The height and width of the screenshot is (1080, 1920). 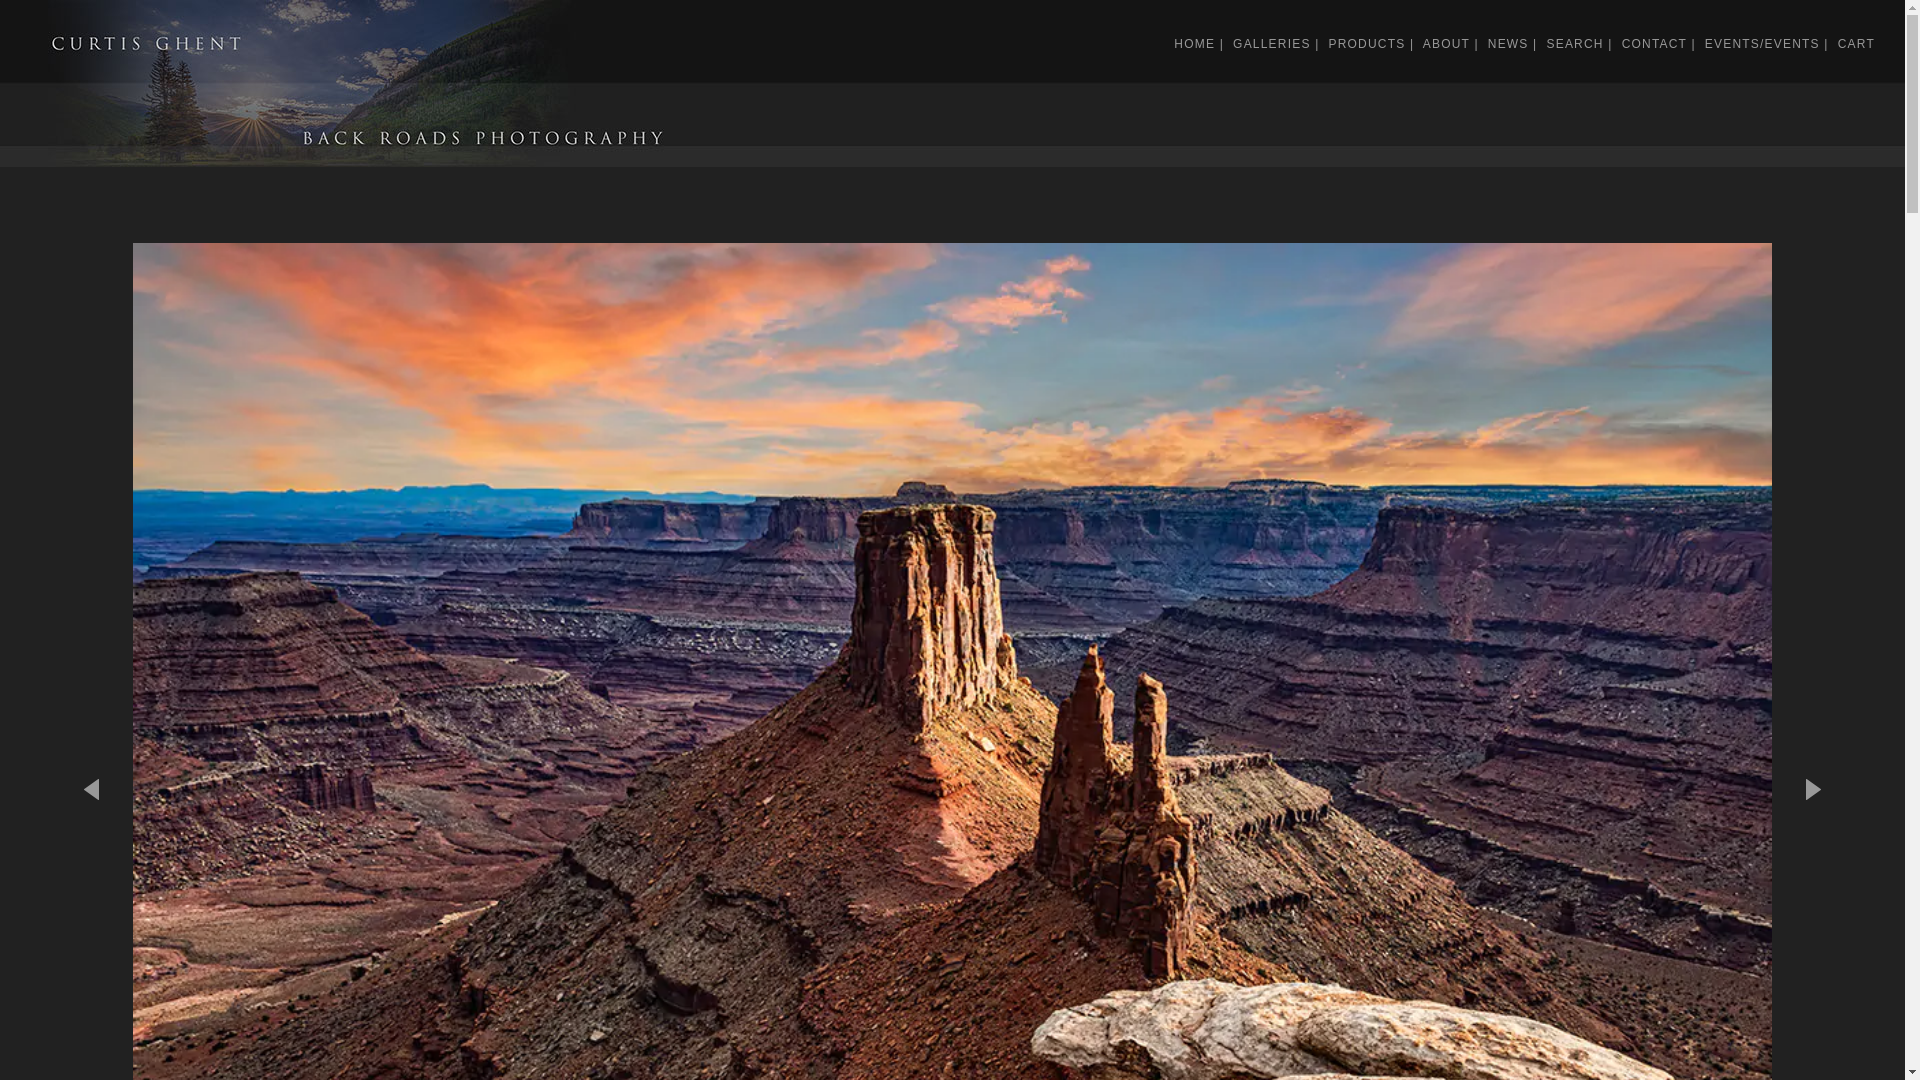 What do you see at coordinates (1366, 43) in the screenshot?
I see `PRODUCTS` at bounding box center [1366, 43].